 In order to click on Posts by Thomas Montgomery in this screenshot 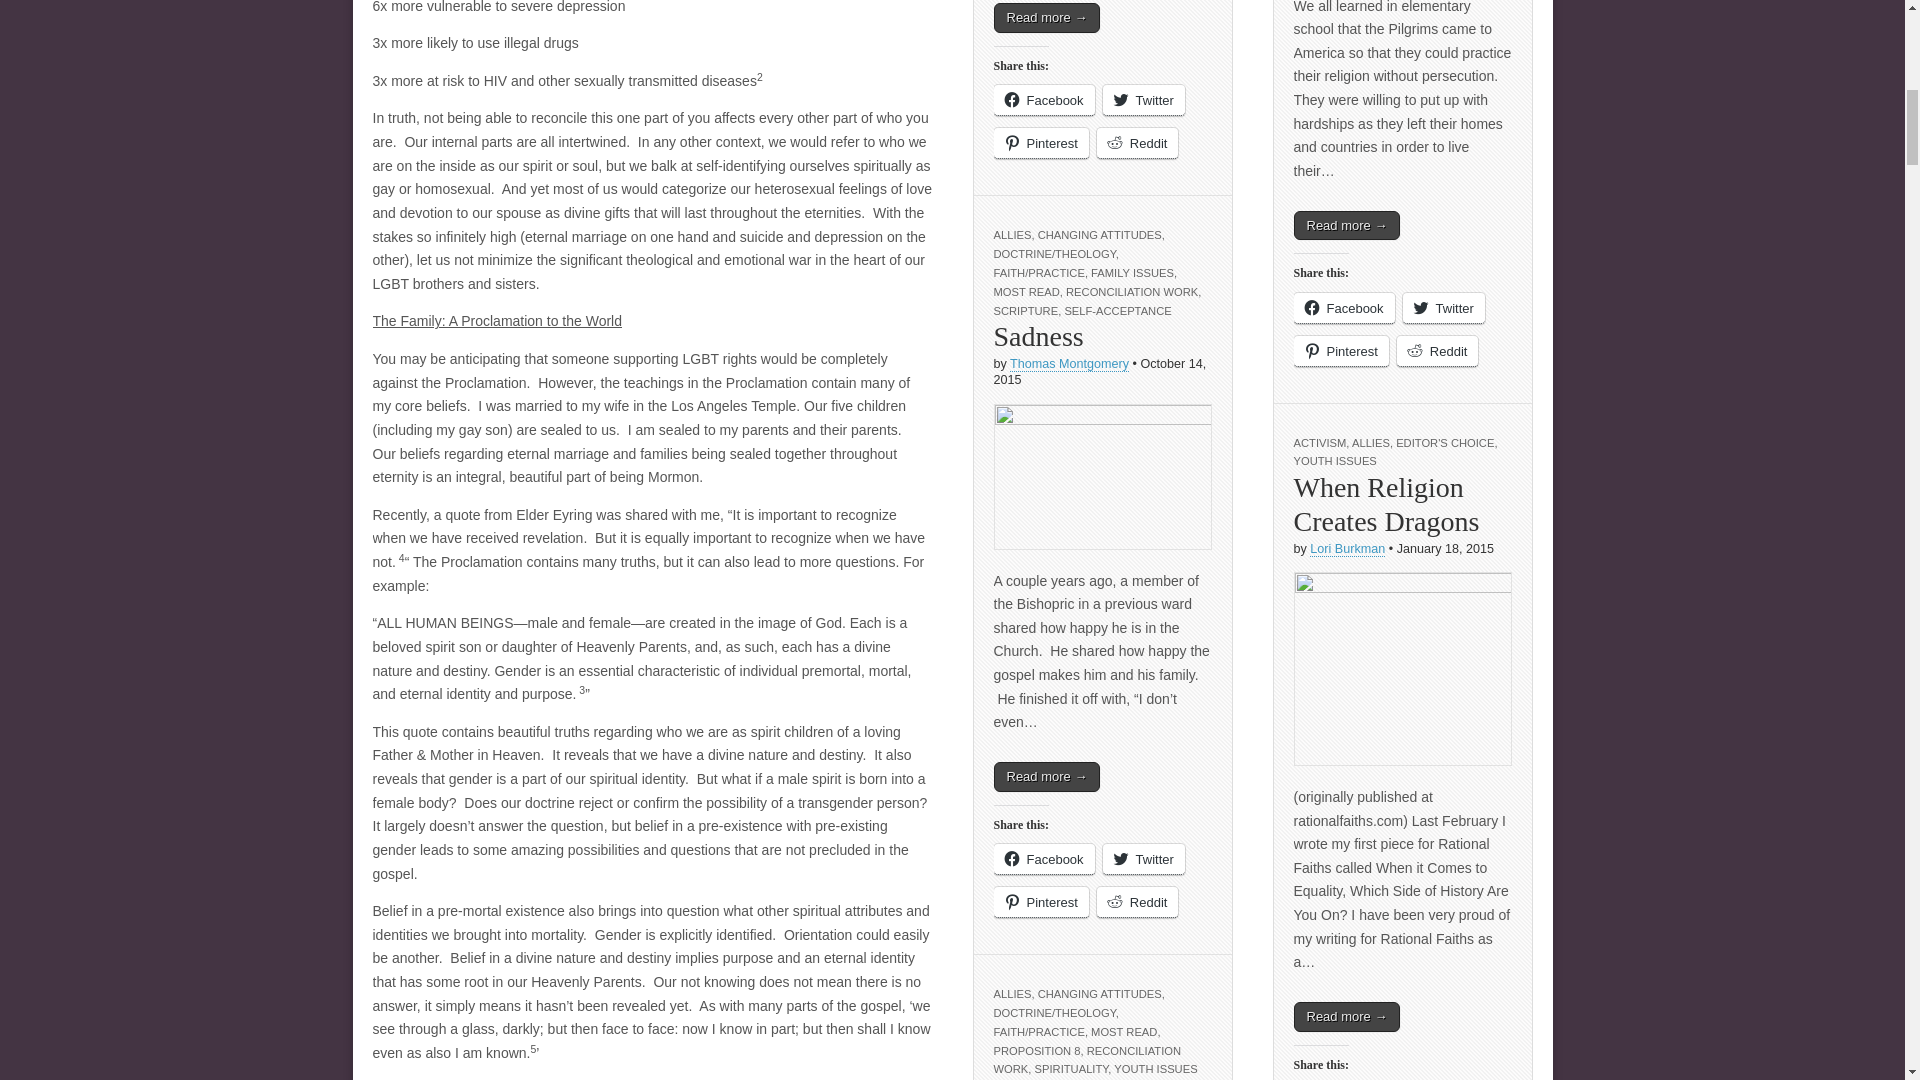, I will do `click(1068, 364)`.